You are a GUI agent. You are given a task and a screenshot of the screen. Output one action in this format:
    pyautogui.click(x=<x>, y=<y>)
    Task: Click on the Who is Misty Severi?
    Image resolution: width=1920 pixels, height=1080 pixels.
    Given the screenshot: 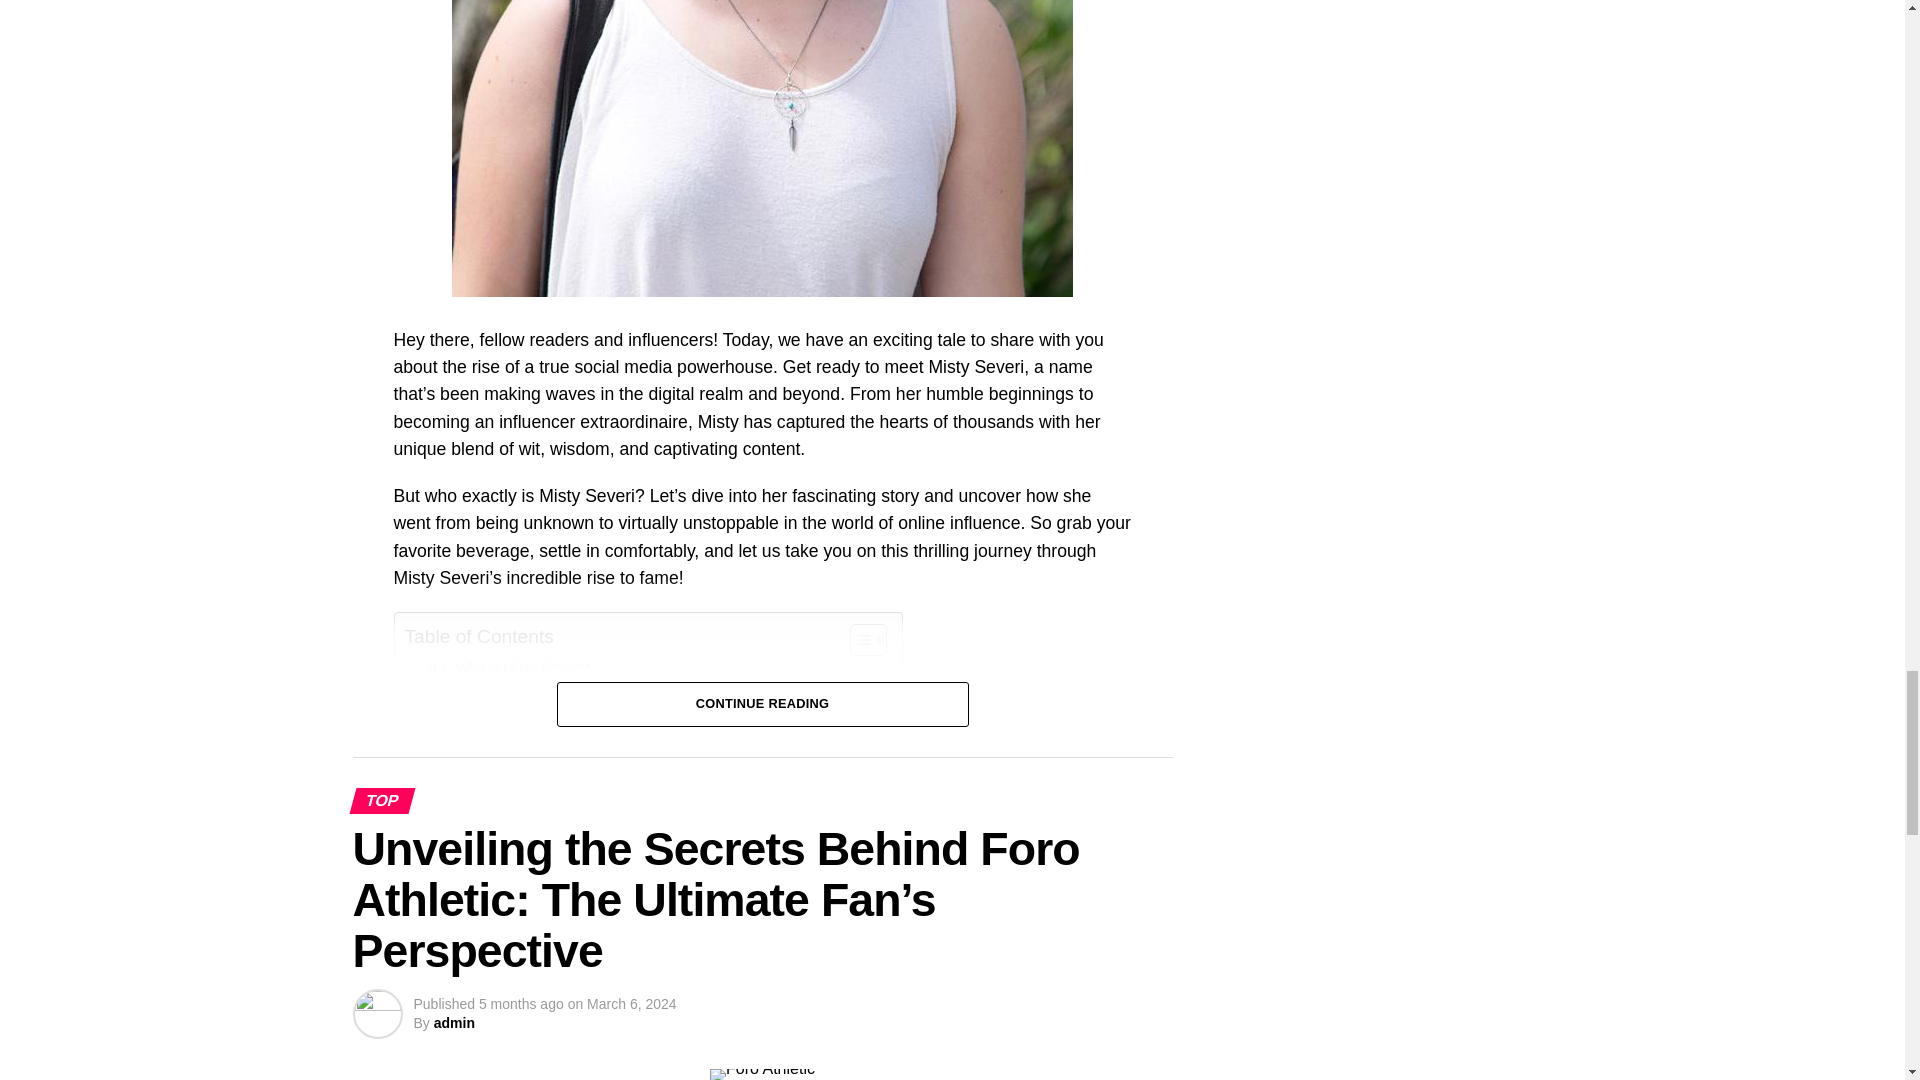 What is the action you would take?
    pyautogui.click(x=508, y=668)
    